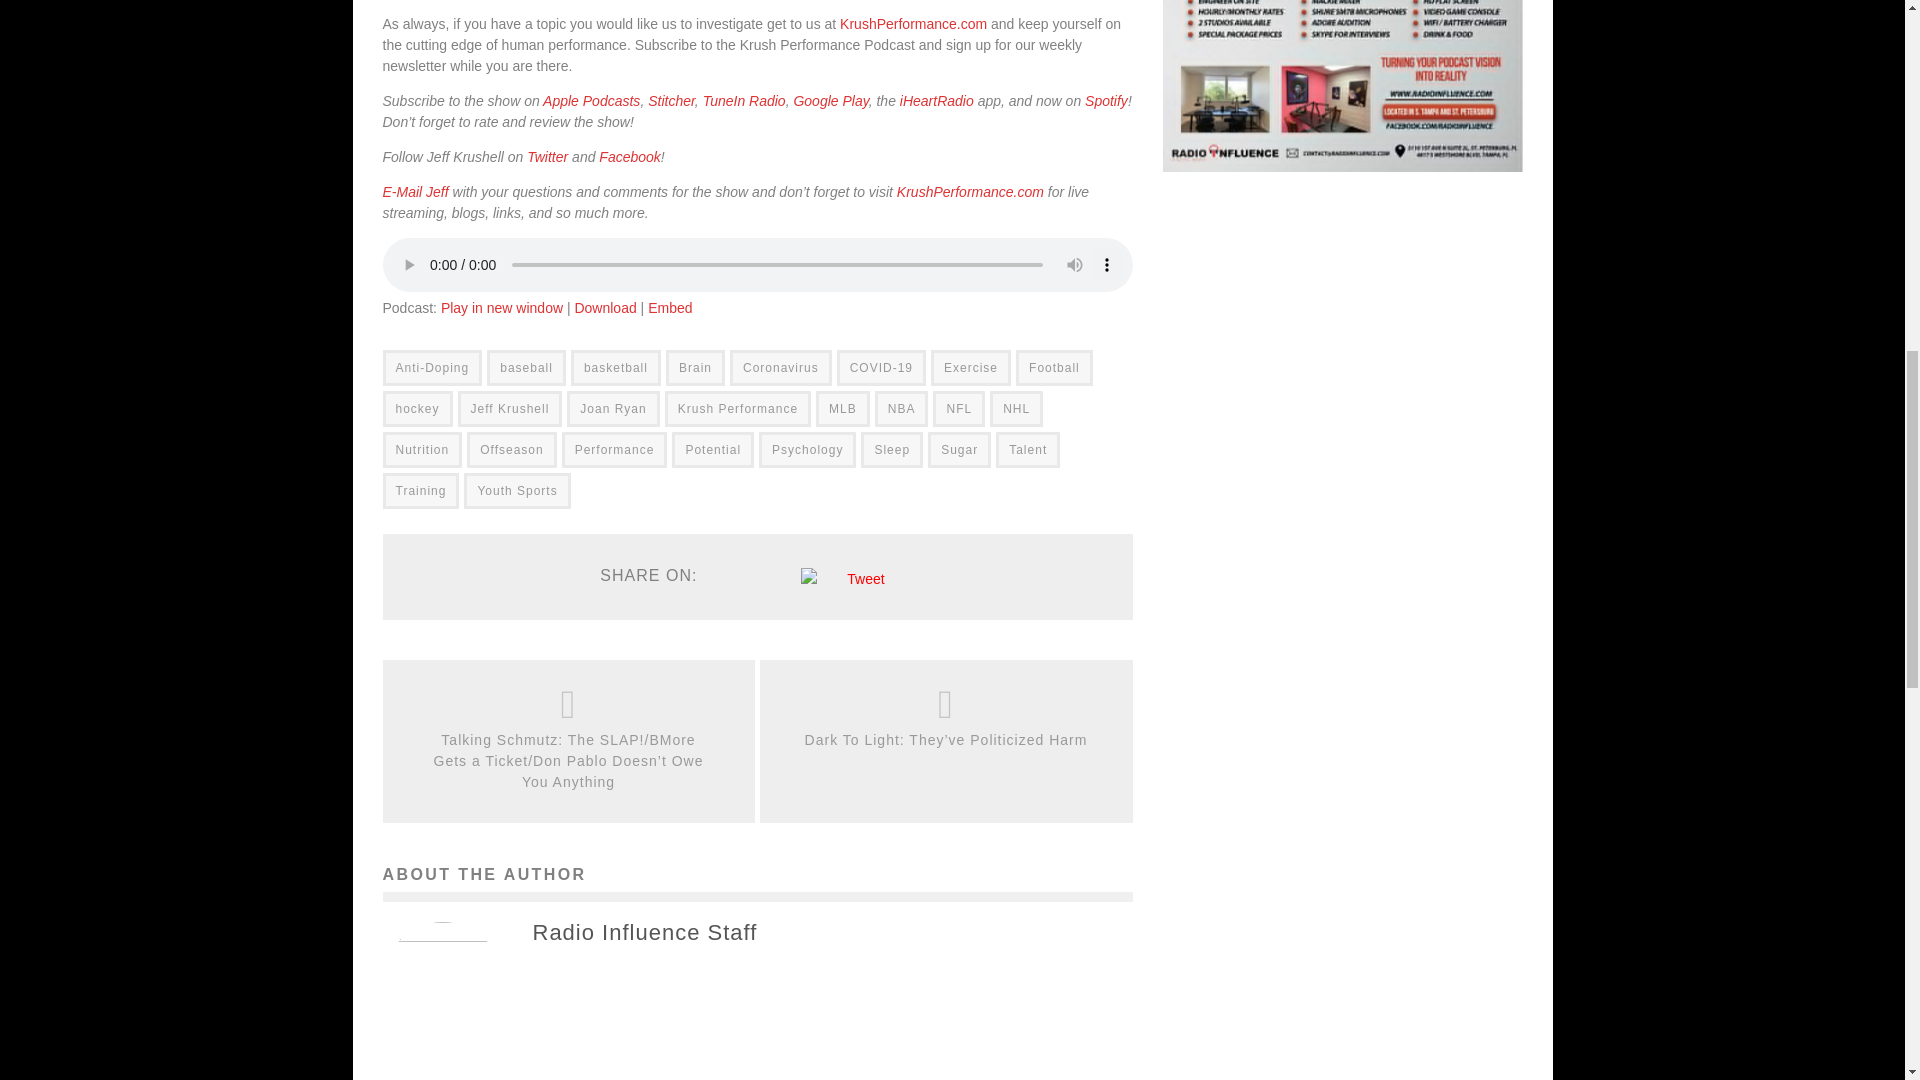 The width and height of the screenshot is (1920, 1080). Describe the element at coordinates (615, 367) in the screenshot. I see `basketball` at that location.